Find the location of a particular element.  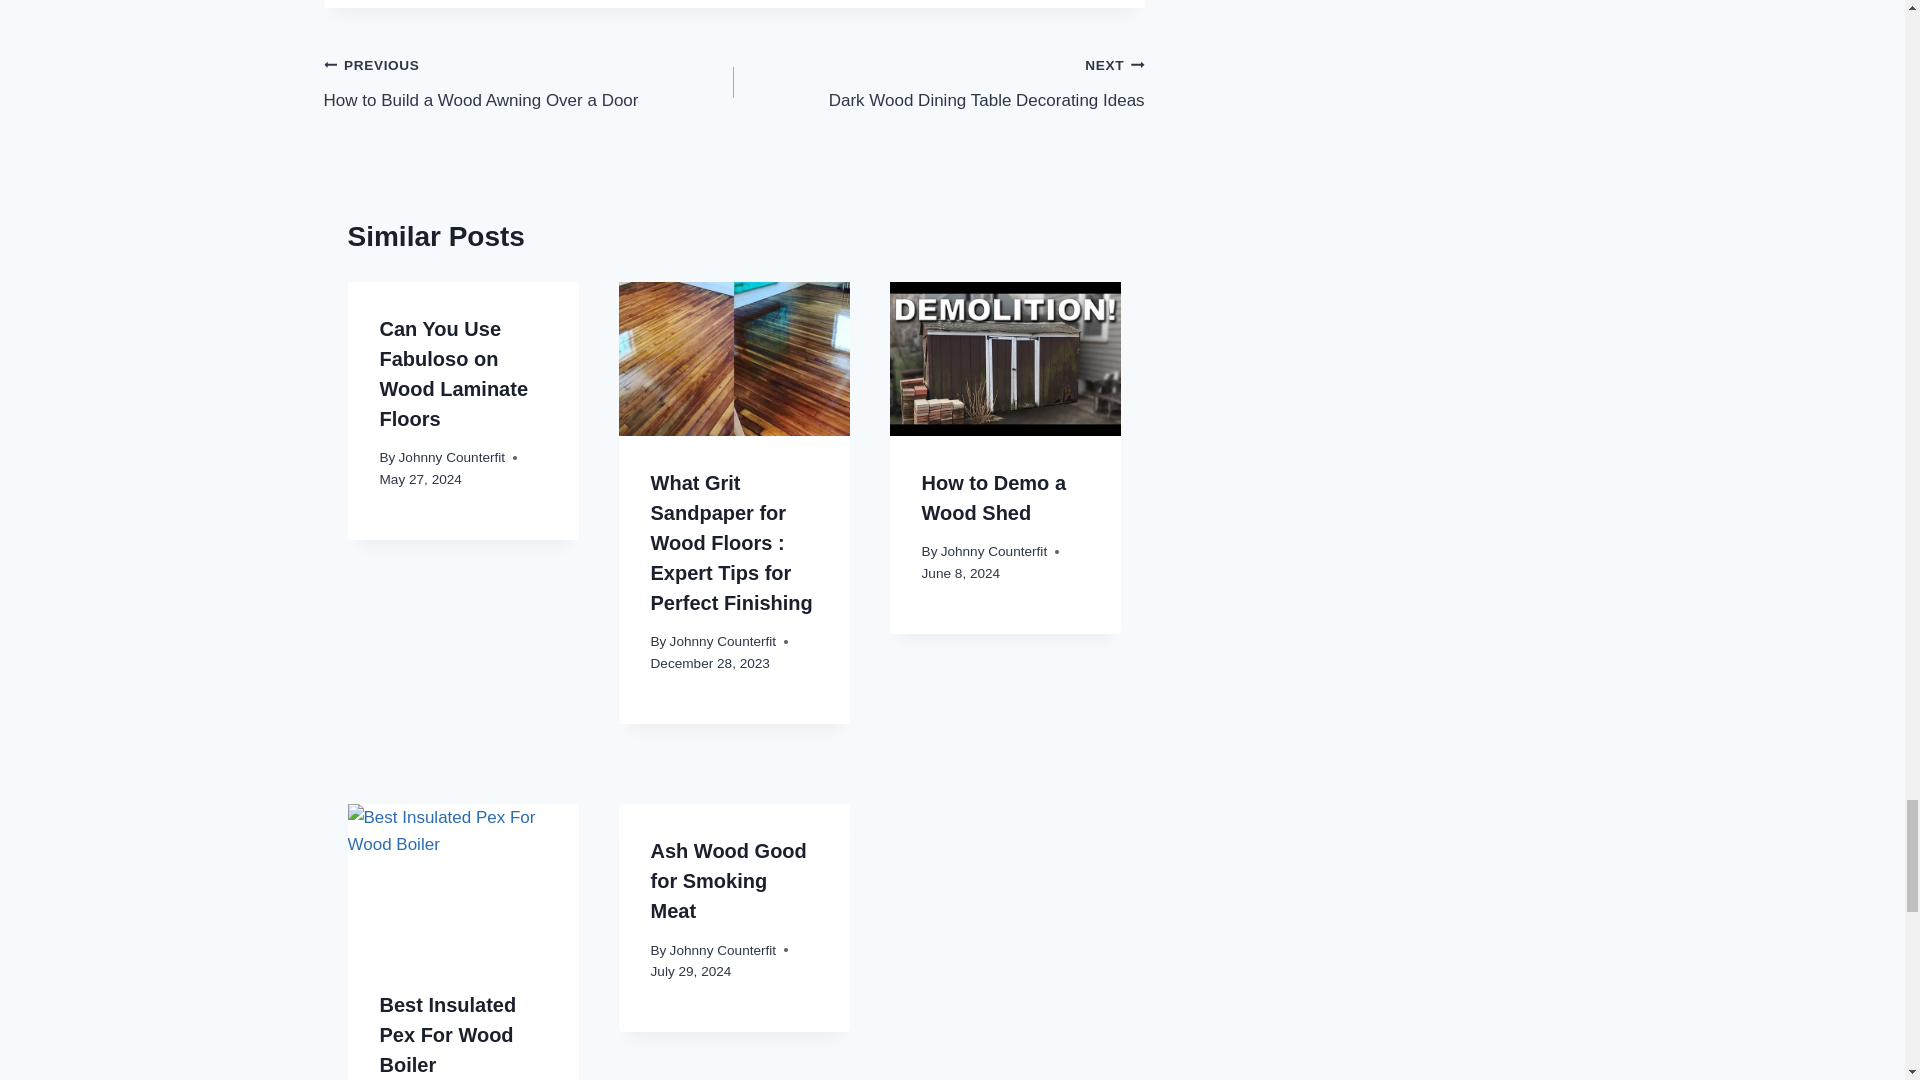

Johnny Counterfit is located at coordinates (452, 458).